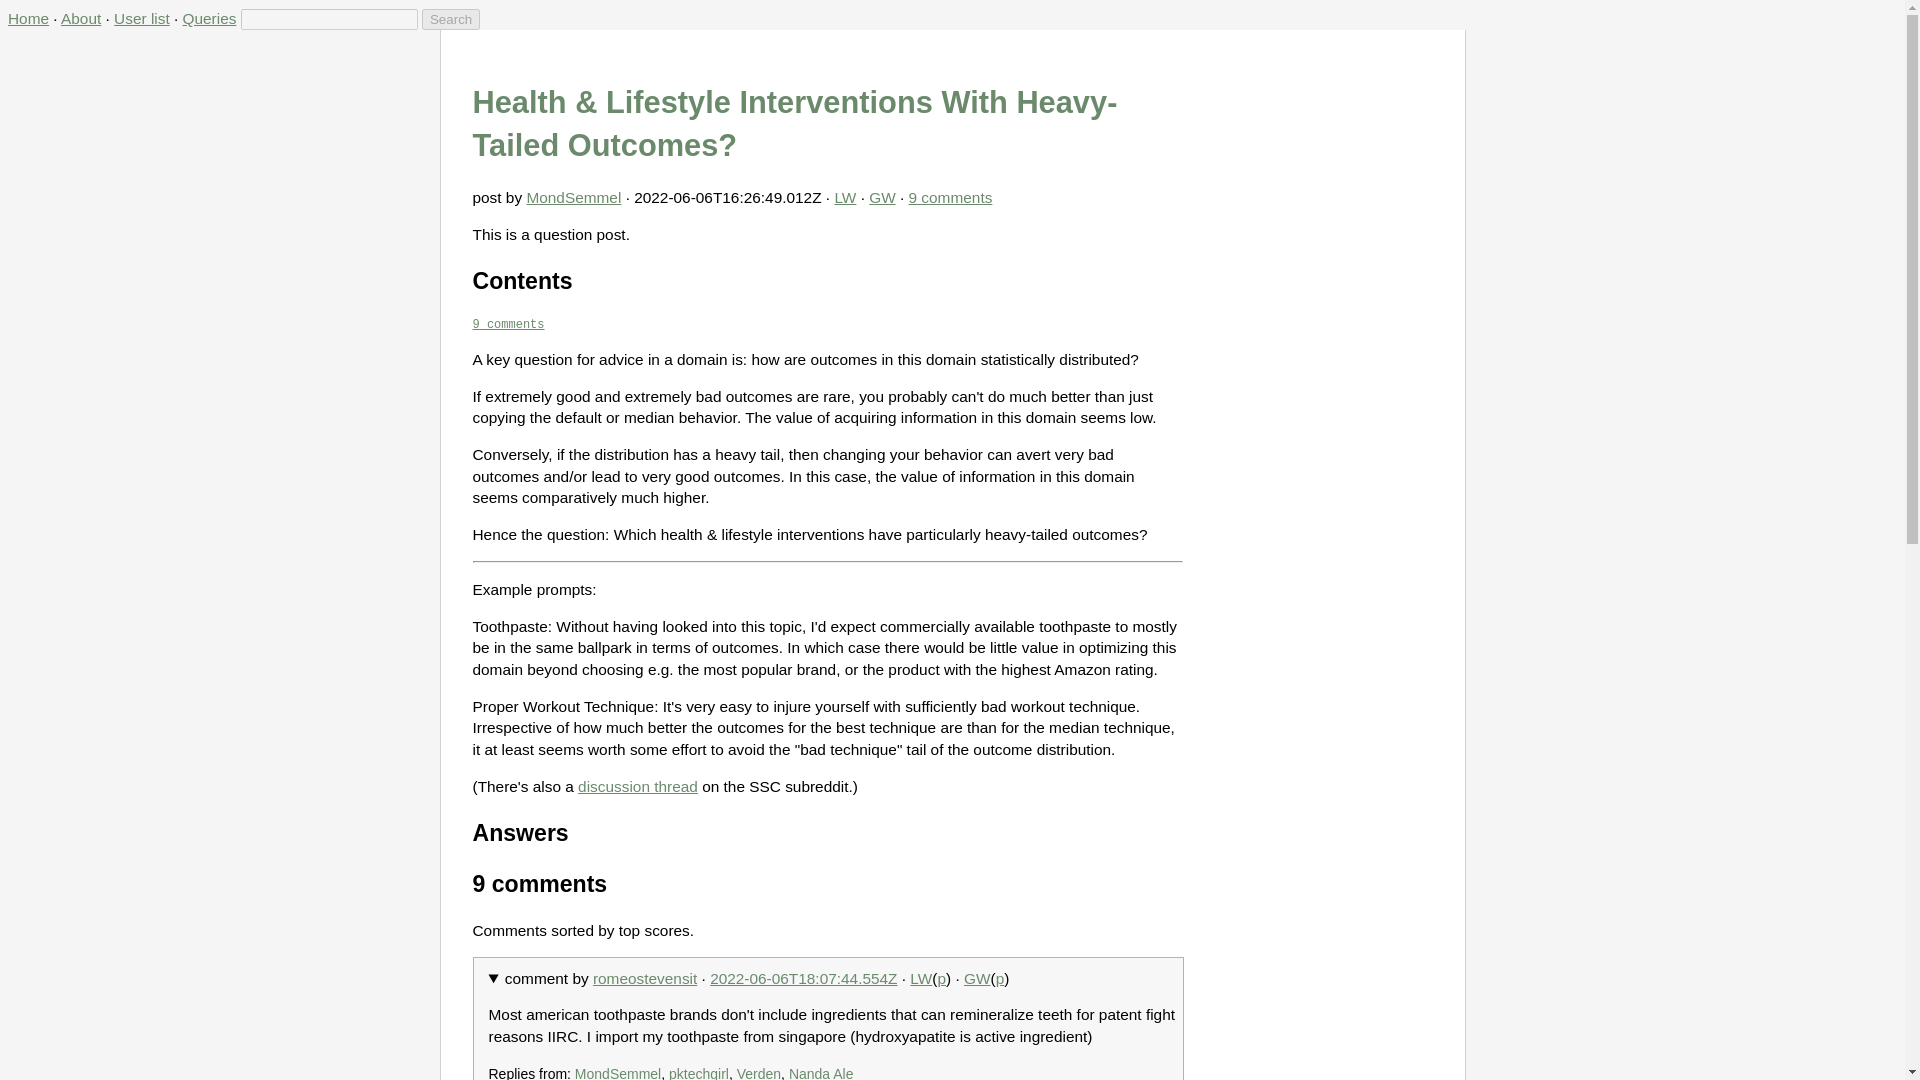 The height and width of the screenshot is (1080, 1920). Describe the element at coordinates (941, 978) in the screenshot. I see `p` at that location.